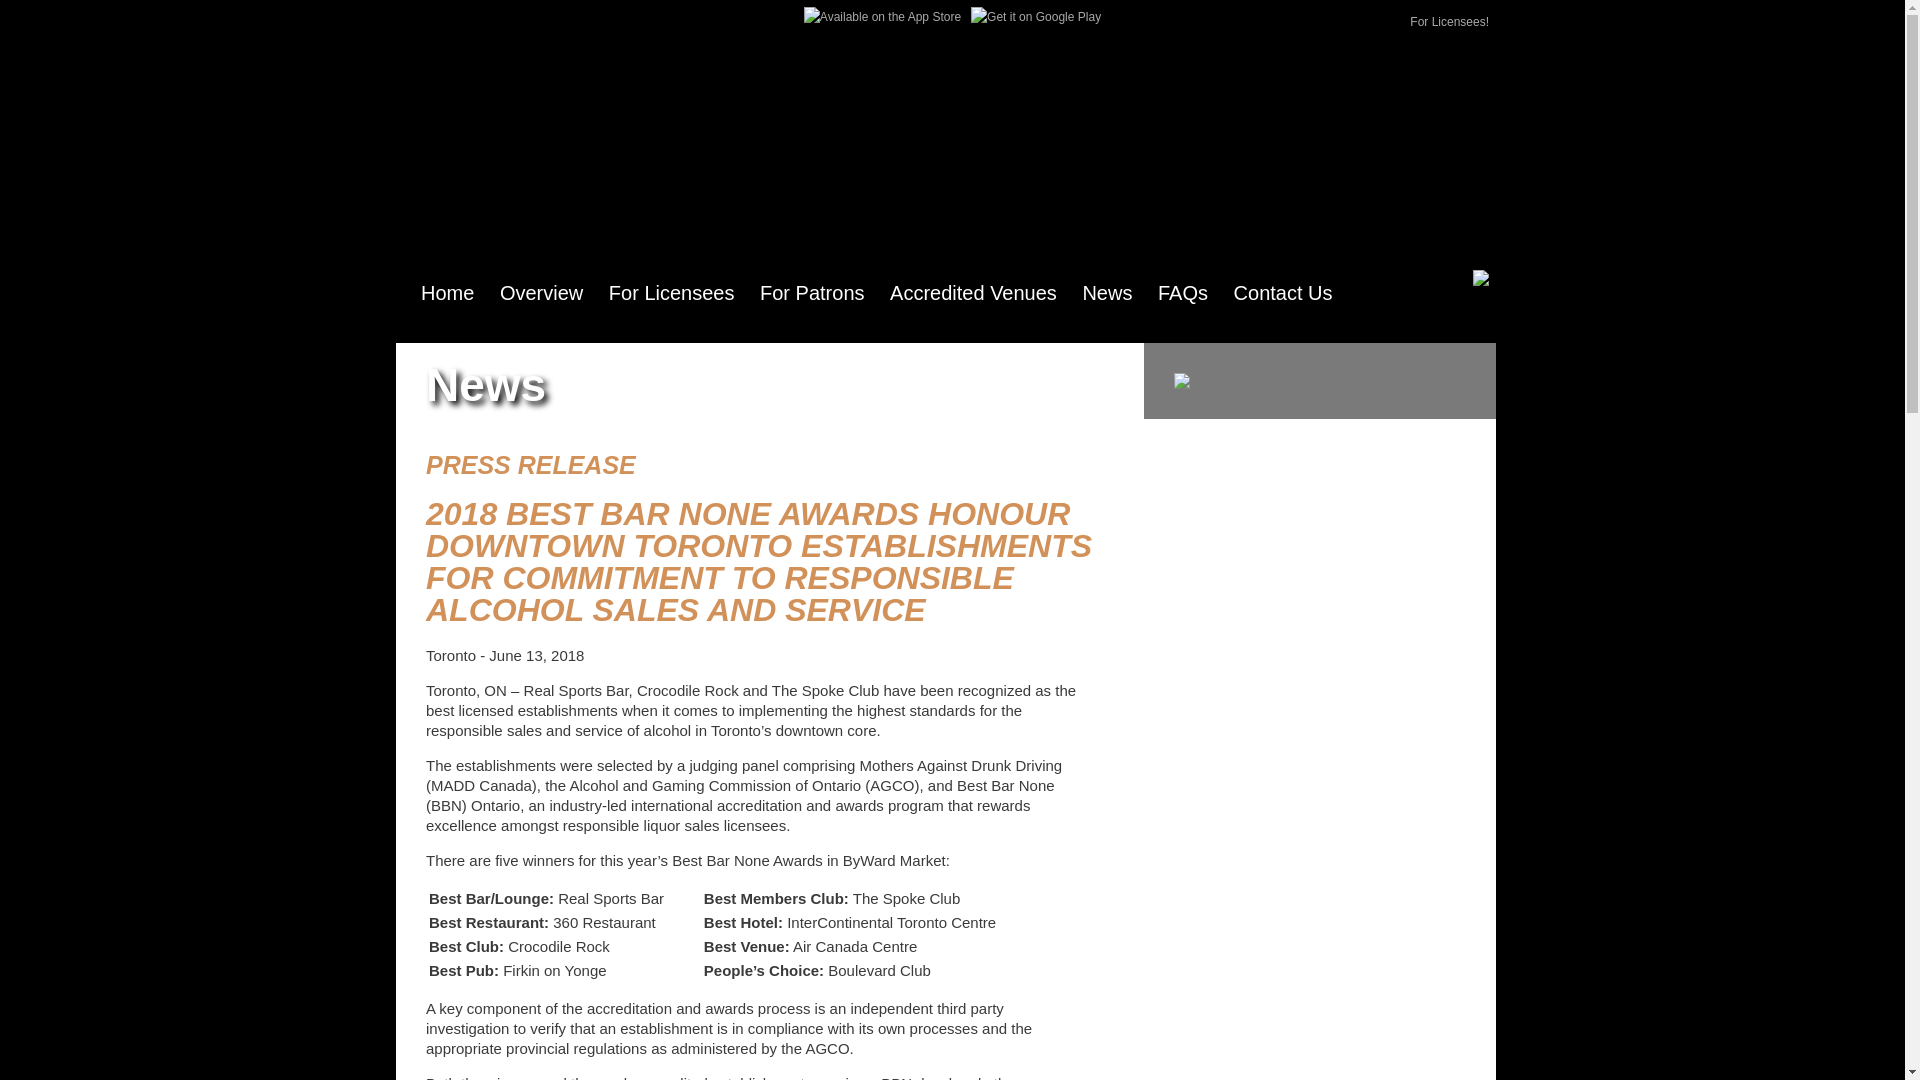 Image resolution: width=1920 pixels, height=1080 pixels. Describe the element at coordinates (1284, 293) in the screenshot. I see `Contact Us` at that location.